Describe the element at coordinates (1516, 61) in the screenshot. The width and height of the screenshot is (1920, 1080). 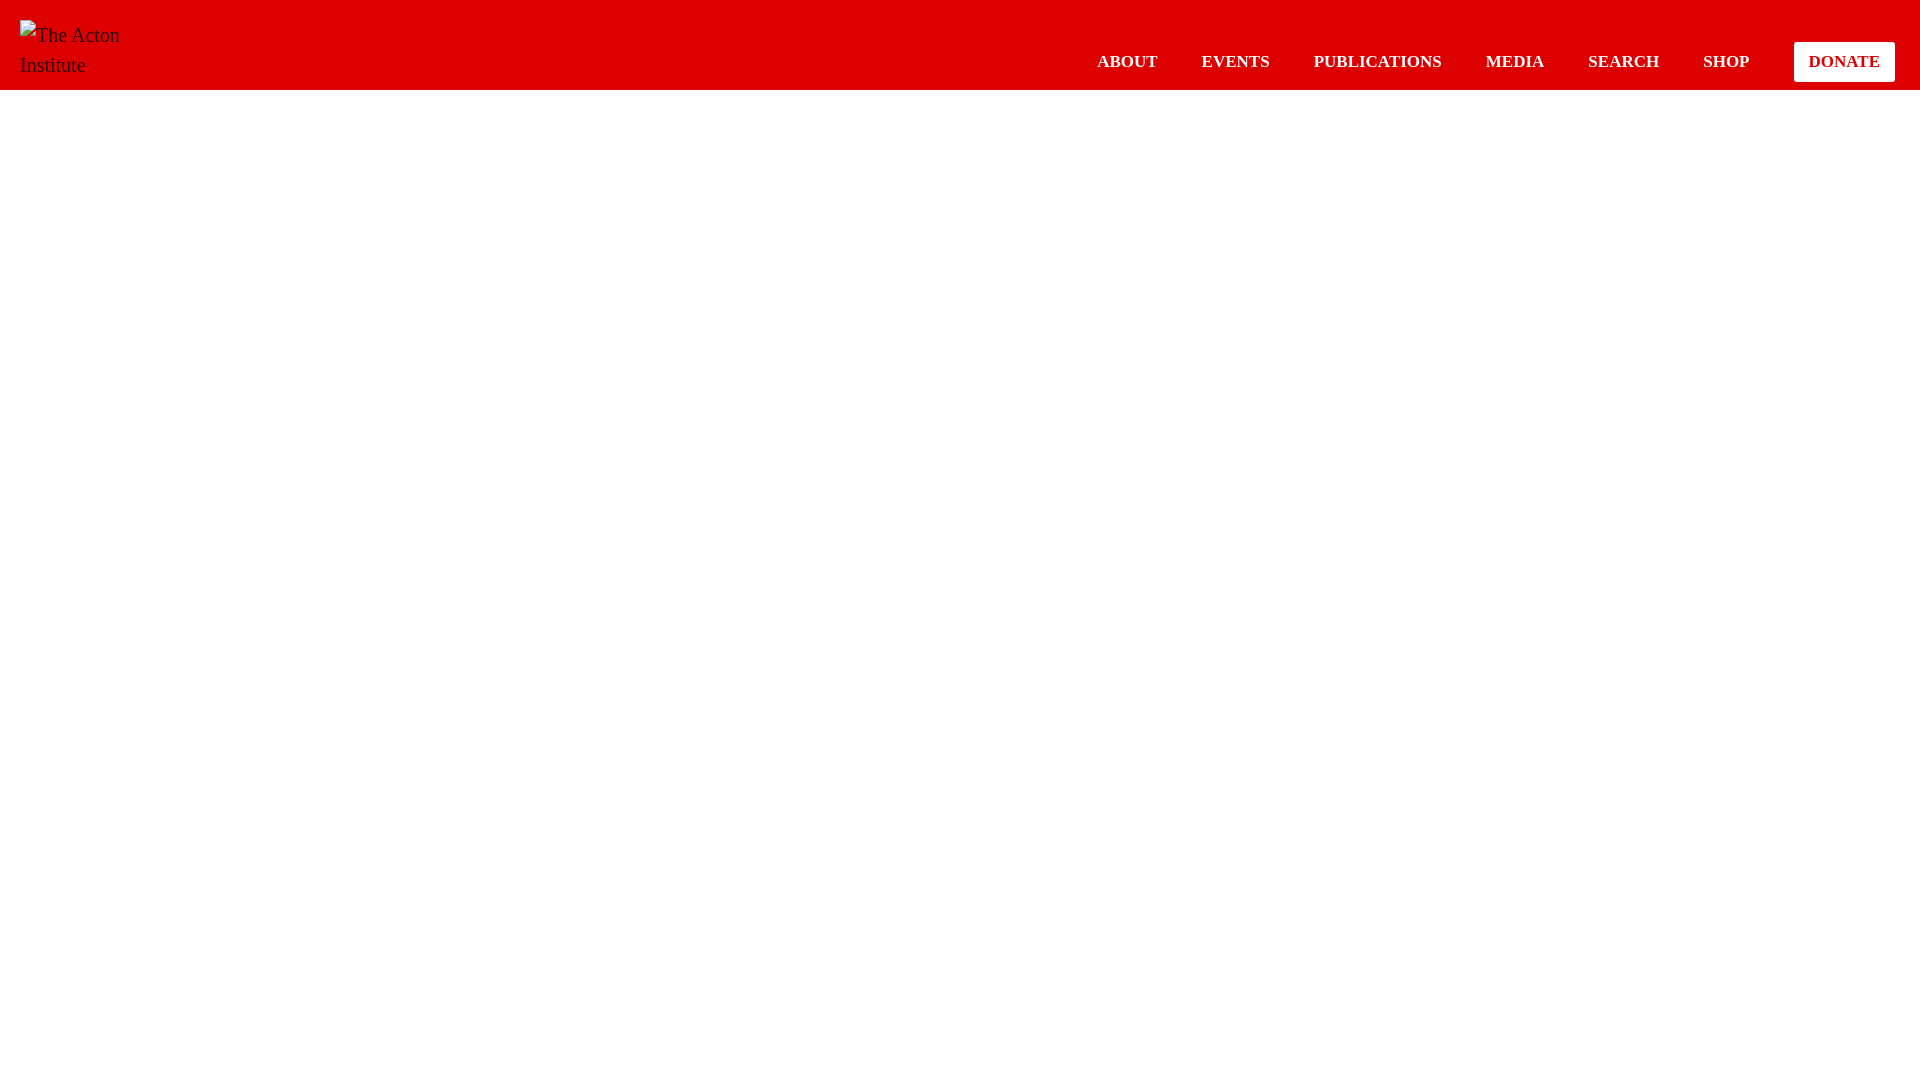
I see `MEDIA` at that location.